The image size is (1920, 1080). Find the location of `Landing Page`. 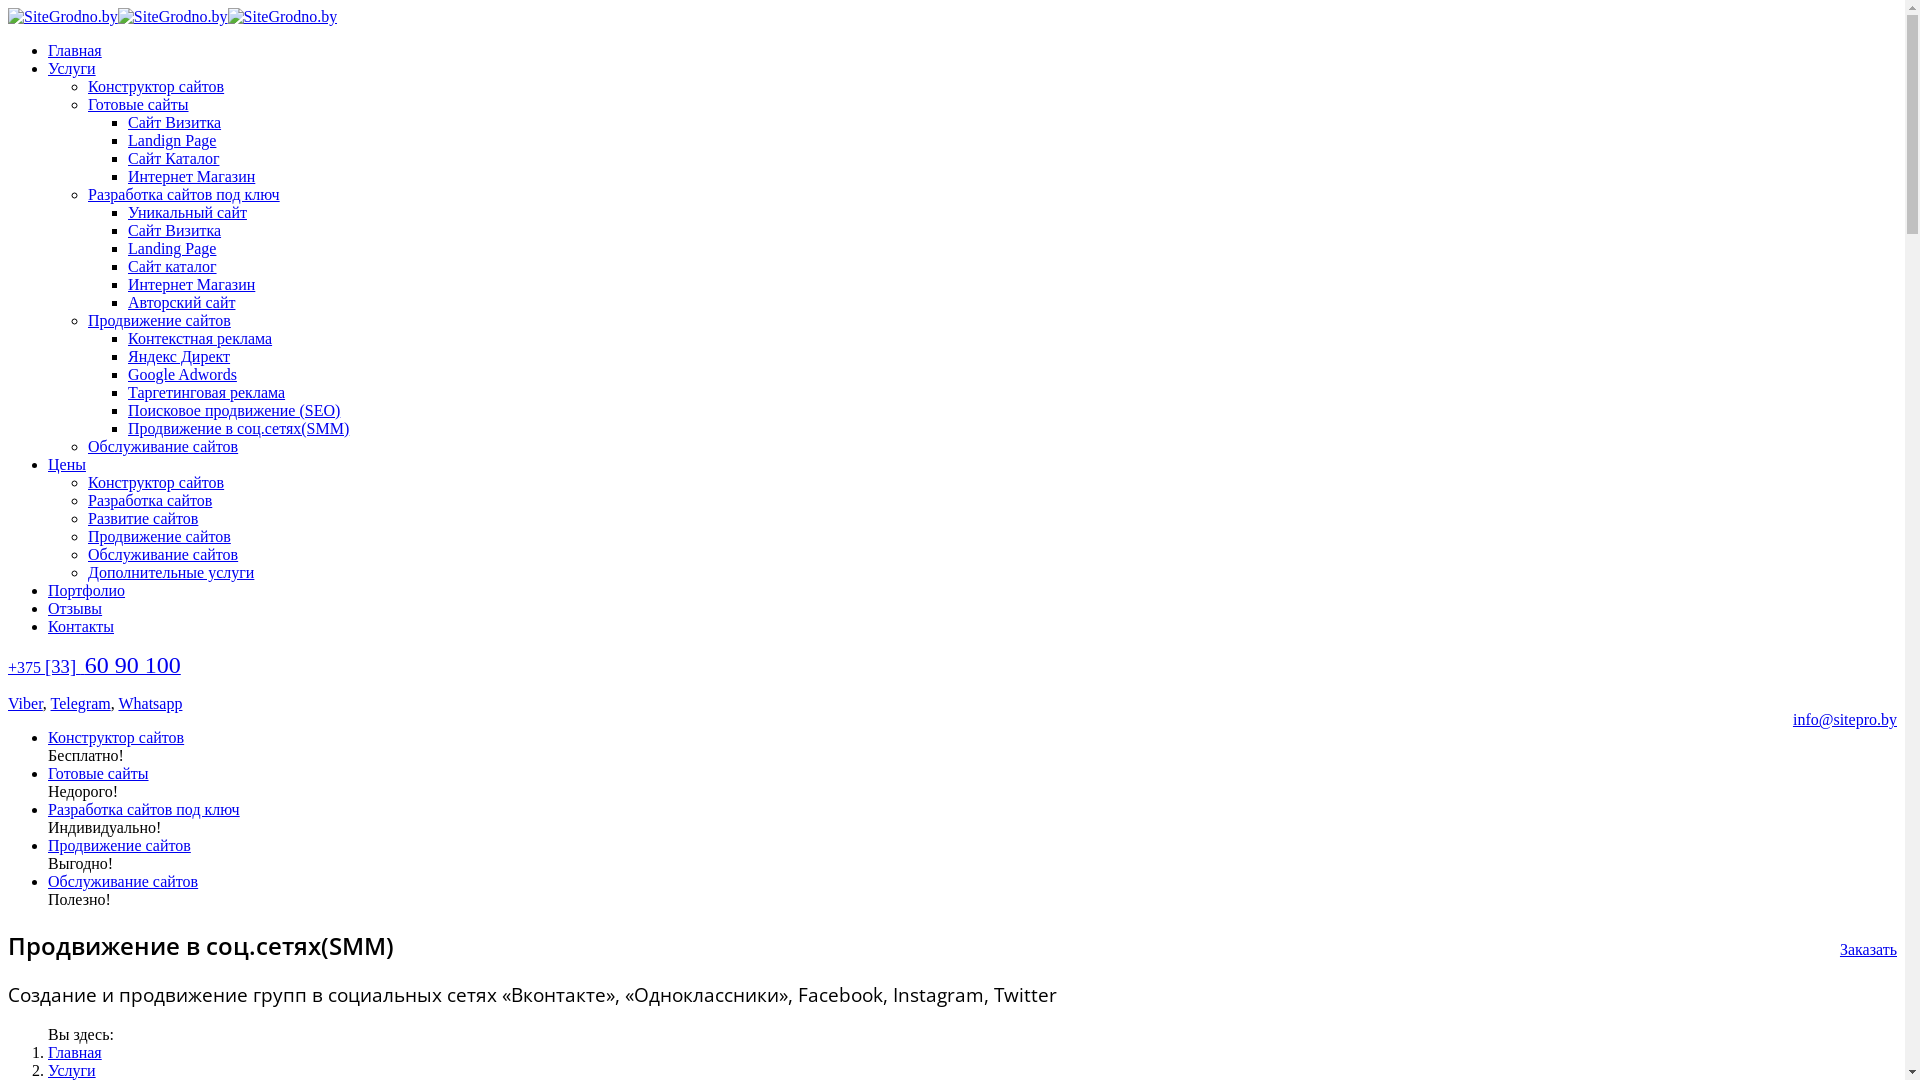

Landing Page is located at coordinates (172, 248).